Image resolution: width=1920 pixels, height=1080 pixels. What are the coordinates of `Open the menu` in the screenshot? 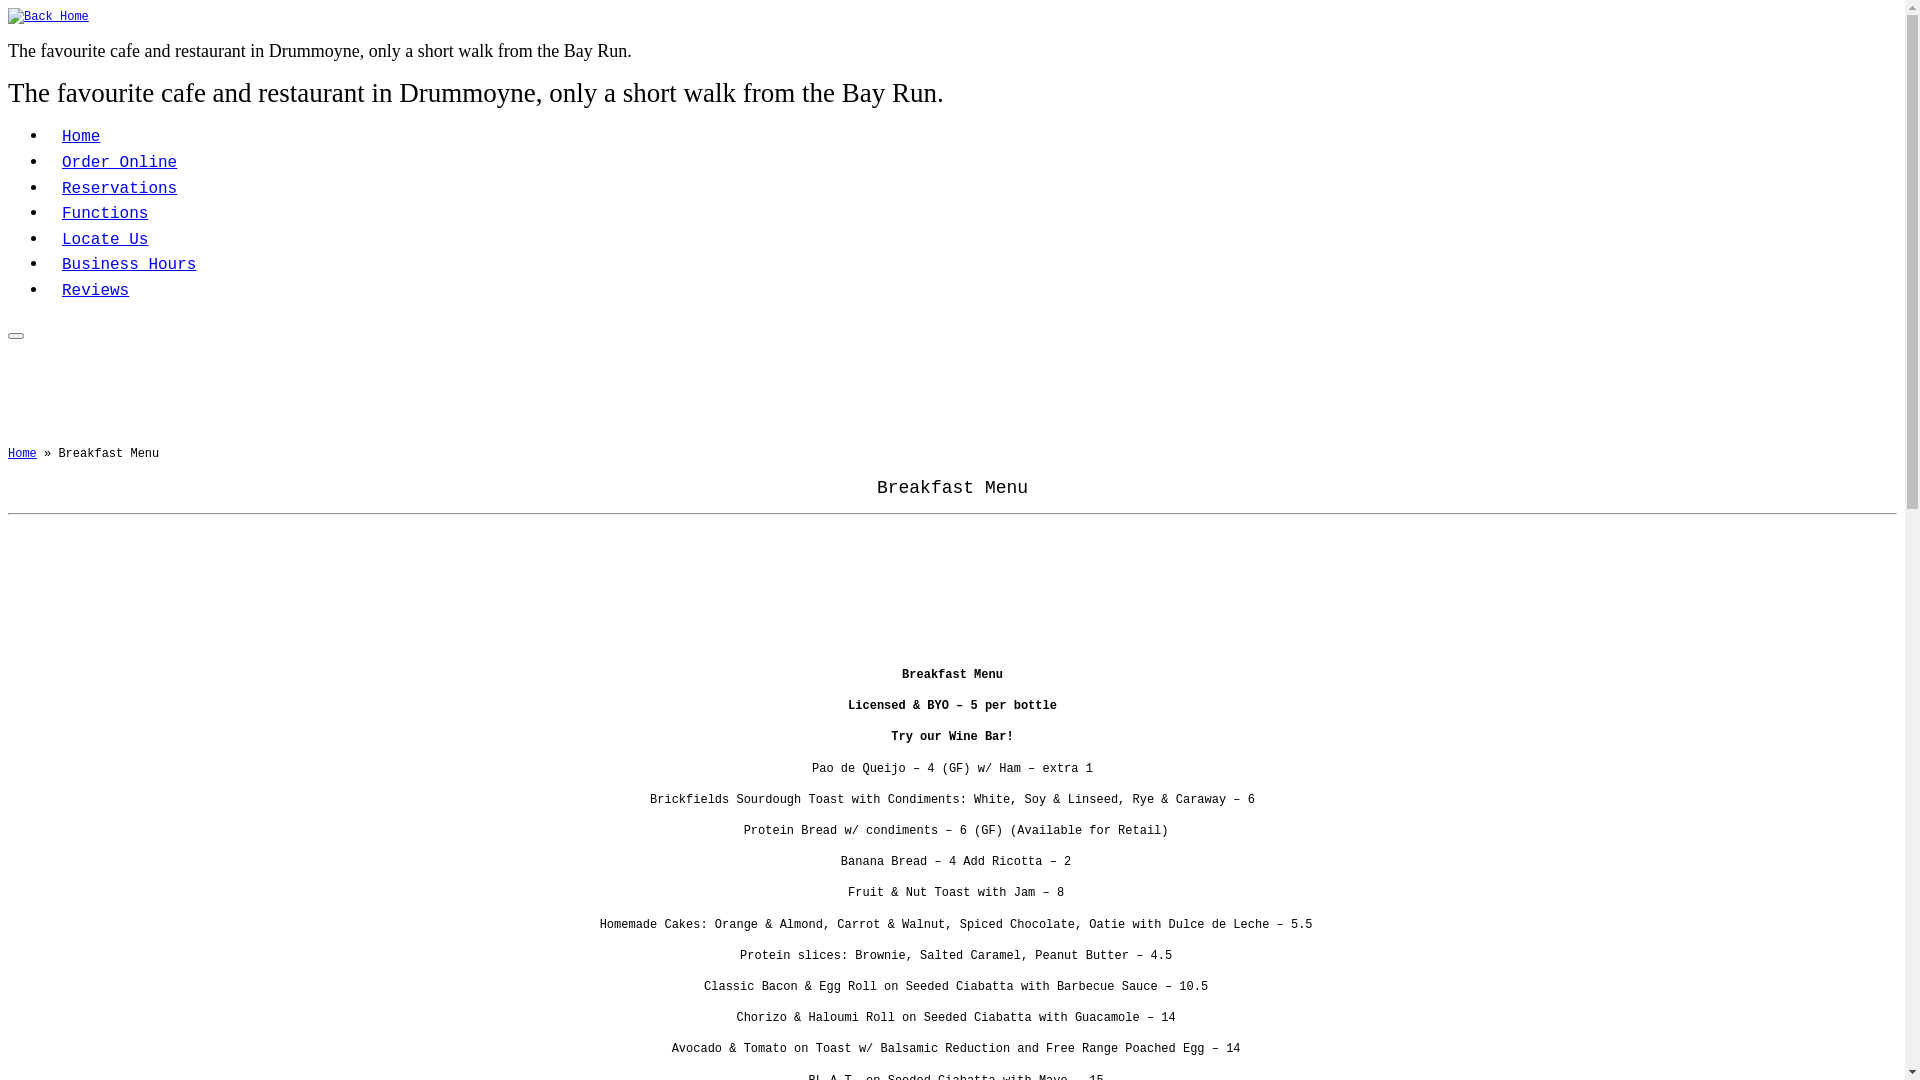 It's located at (16, 336).